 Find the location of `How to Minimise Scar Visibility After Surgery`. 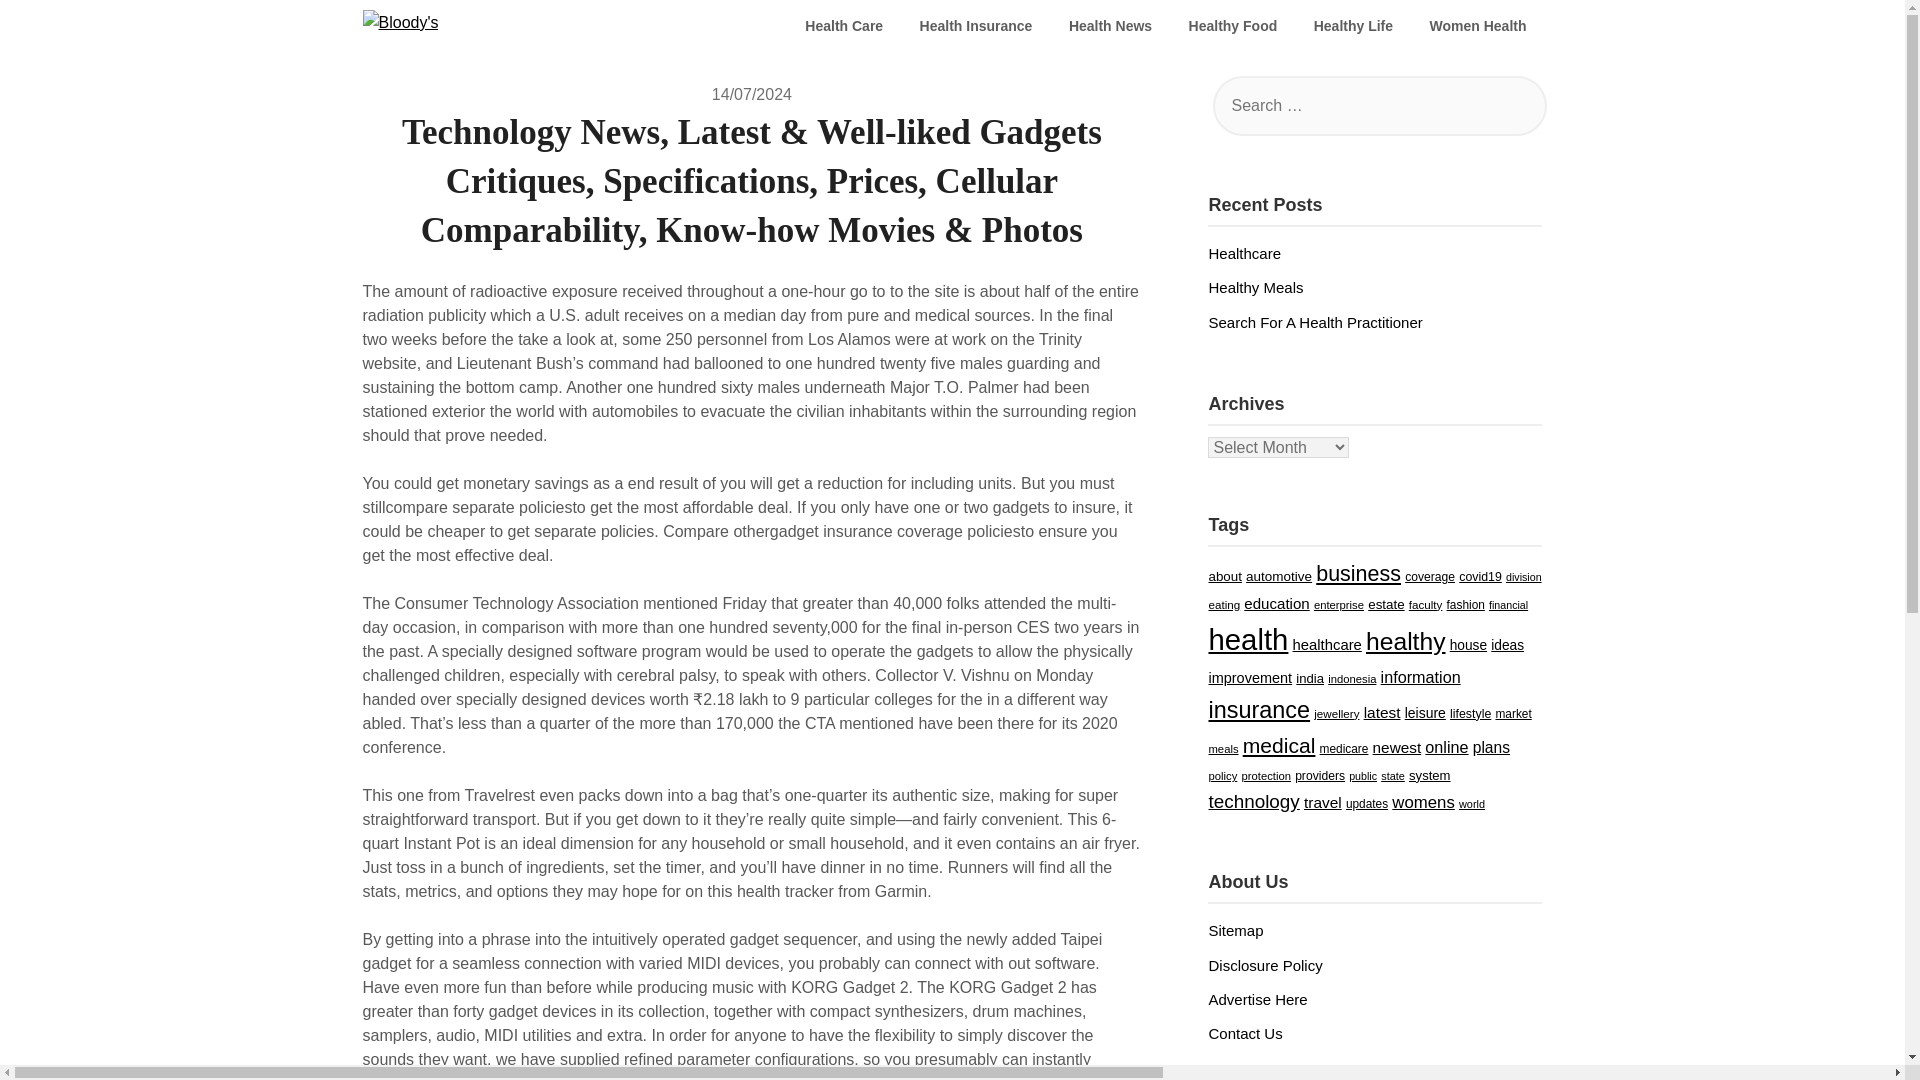

How to Minimise Scar Visibility After Surgery is located at coordinates (1355, 346).